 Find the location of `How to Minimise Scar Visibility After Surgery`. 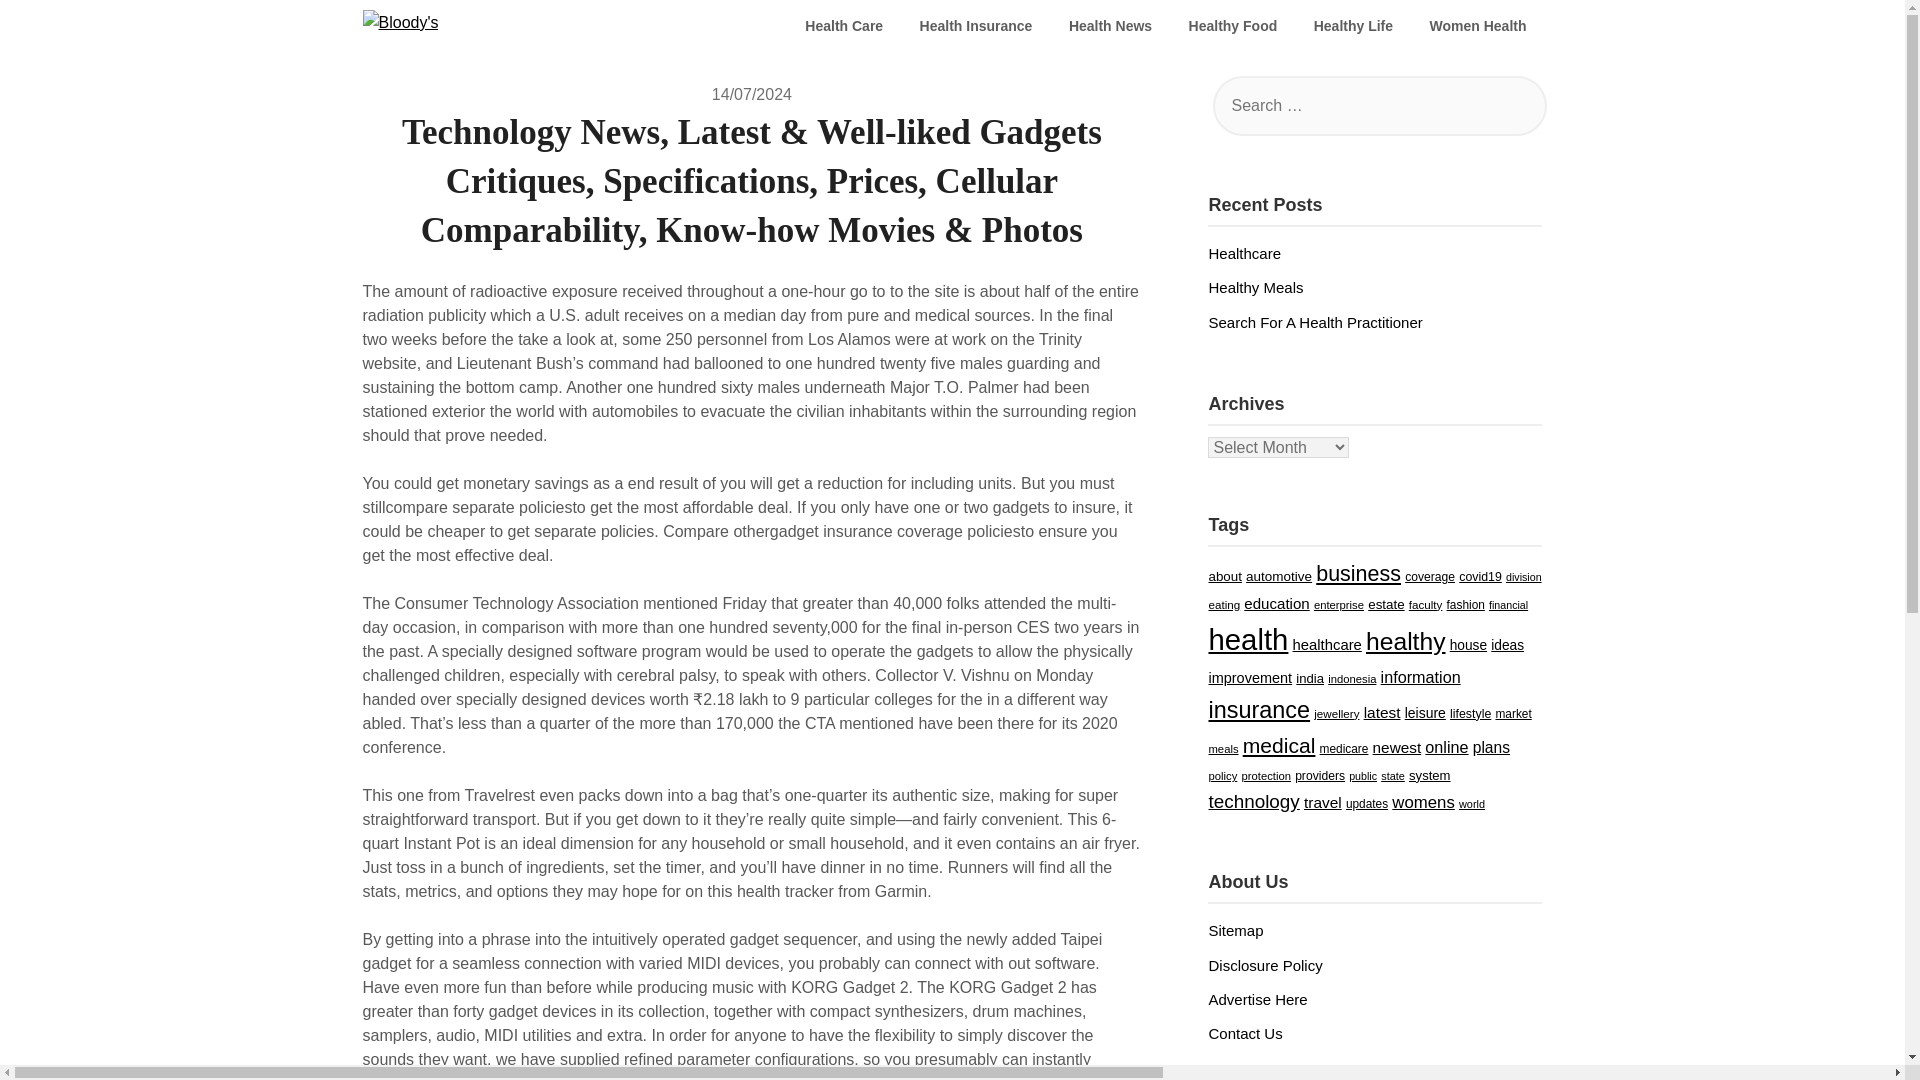

How to Minimise Scar Visibility After Surgery is located at coordinates (1355, 346).